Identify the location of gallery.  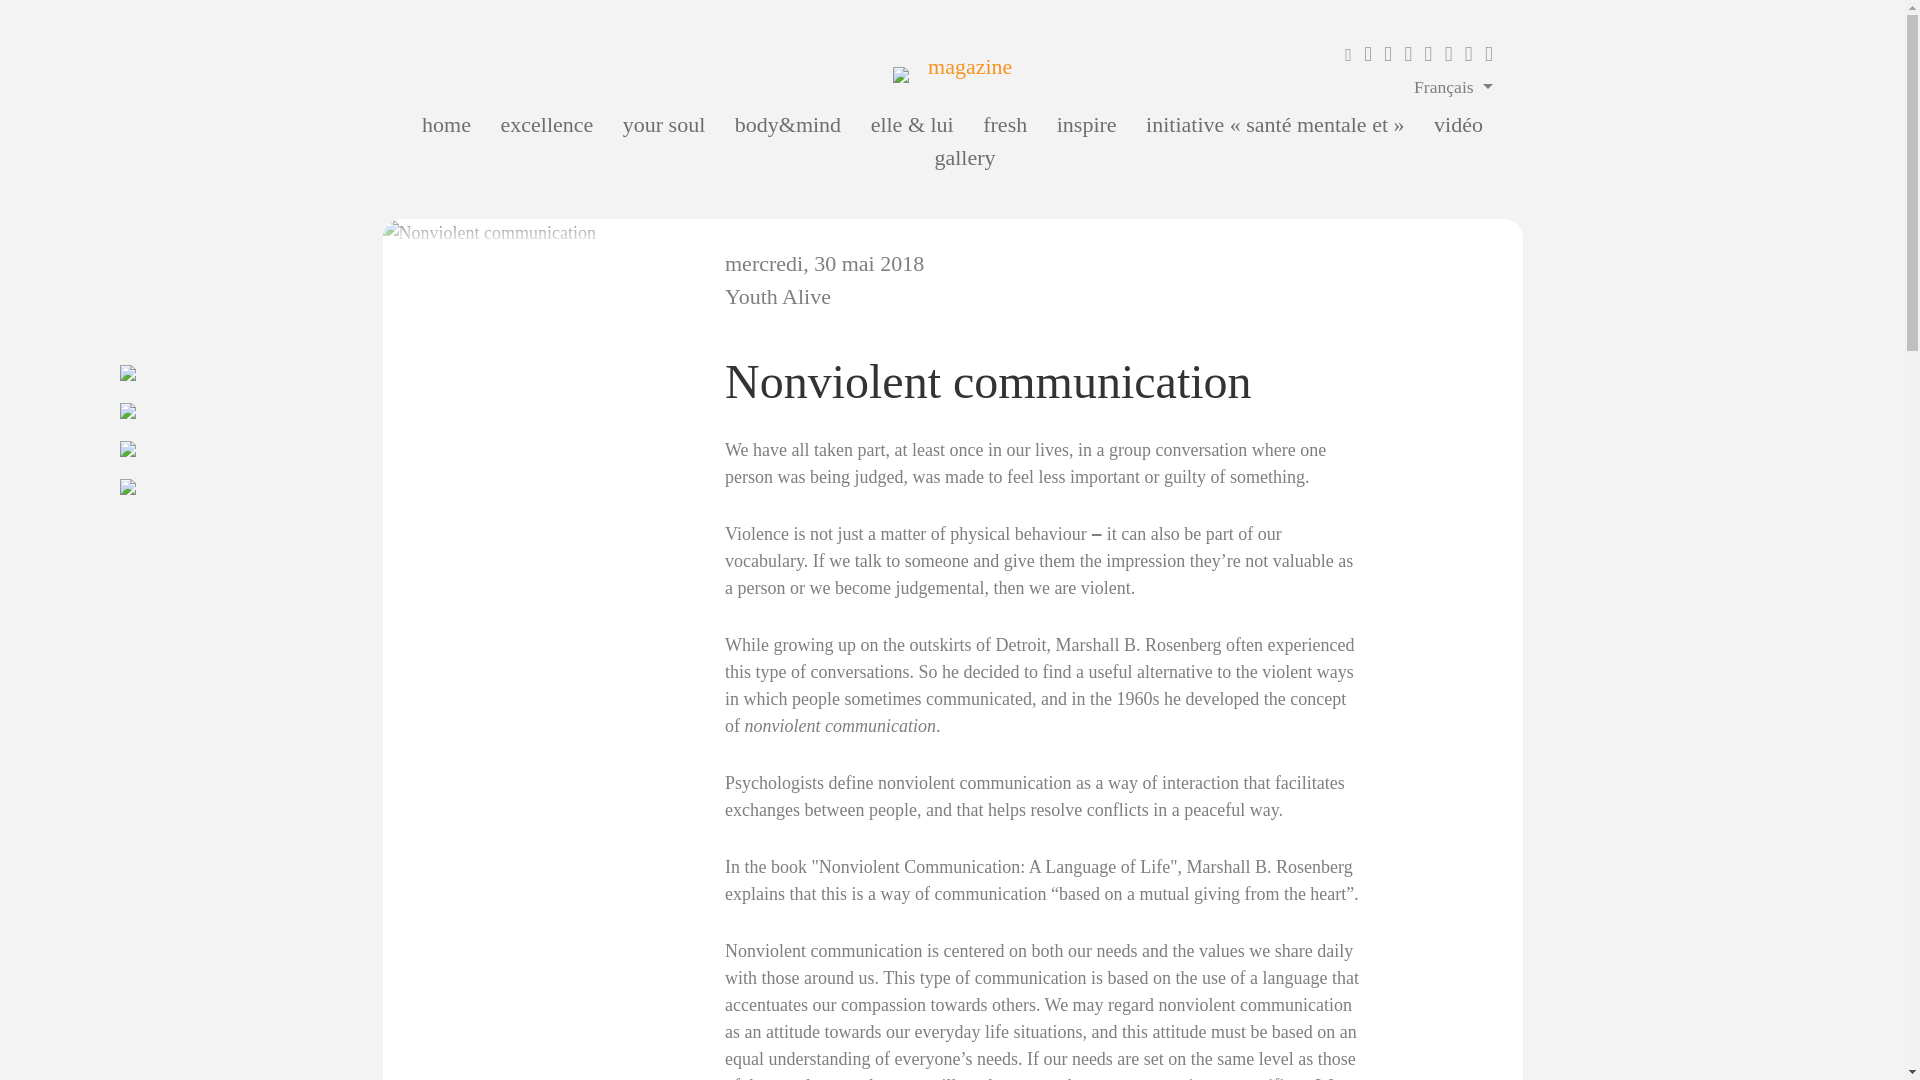
(964, 156).